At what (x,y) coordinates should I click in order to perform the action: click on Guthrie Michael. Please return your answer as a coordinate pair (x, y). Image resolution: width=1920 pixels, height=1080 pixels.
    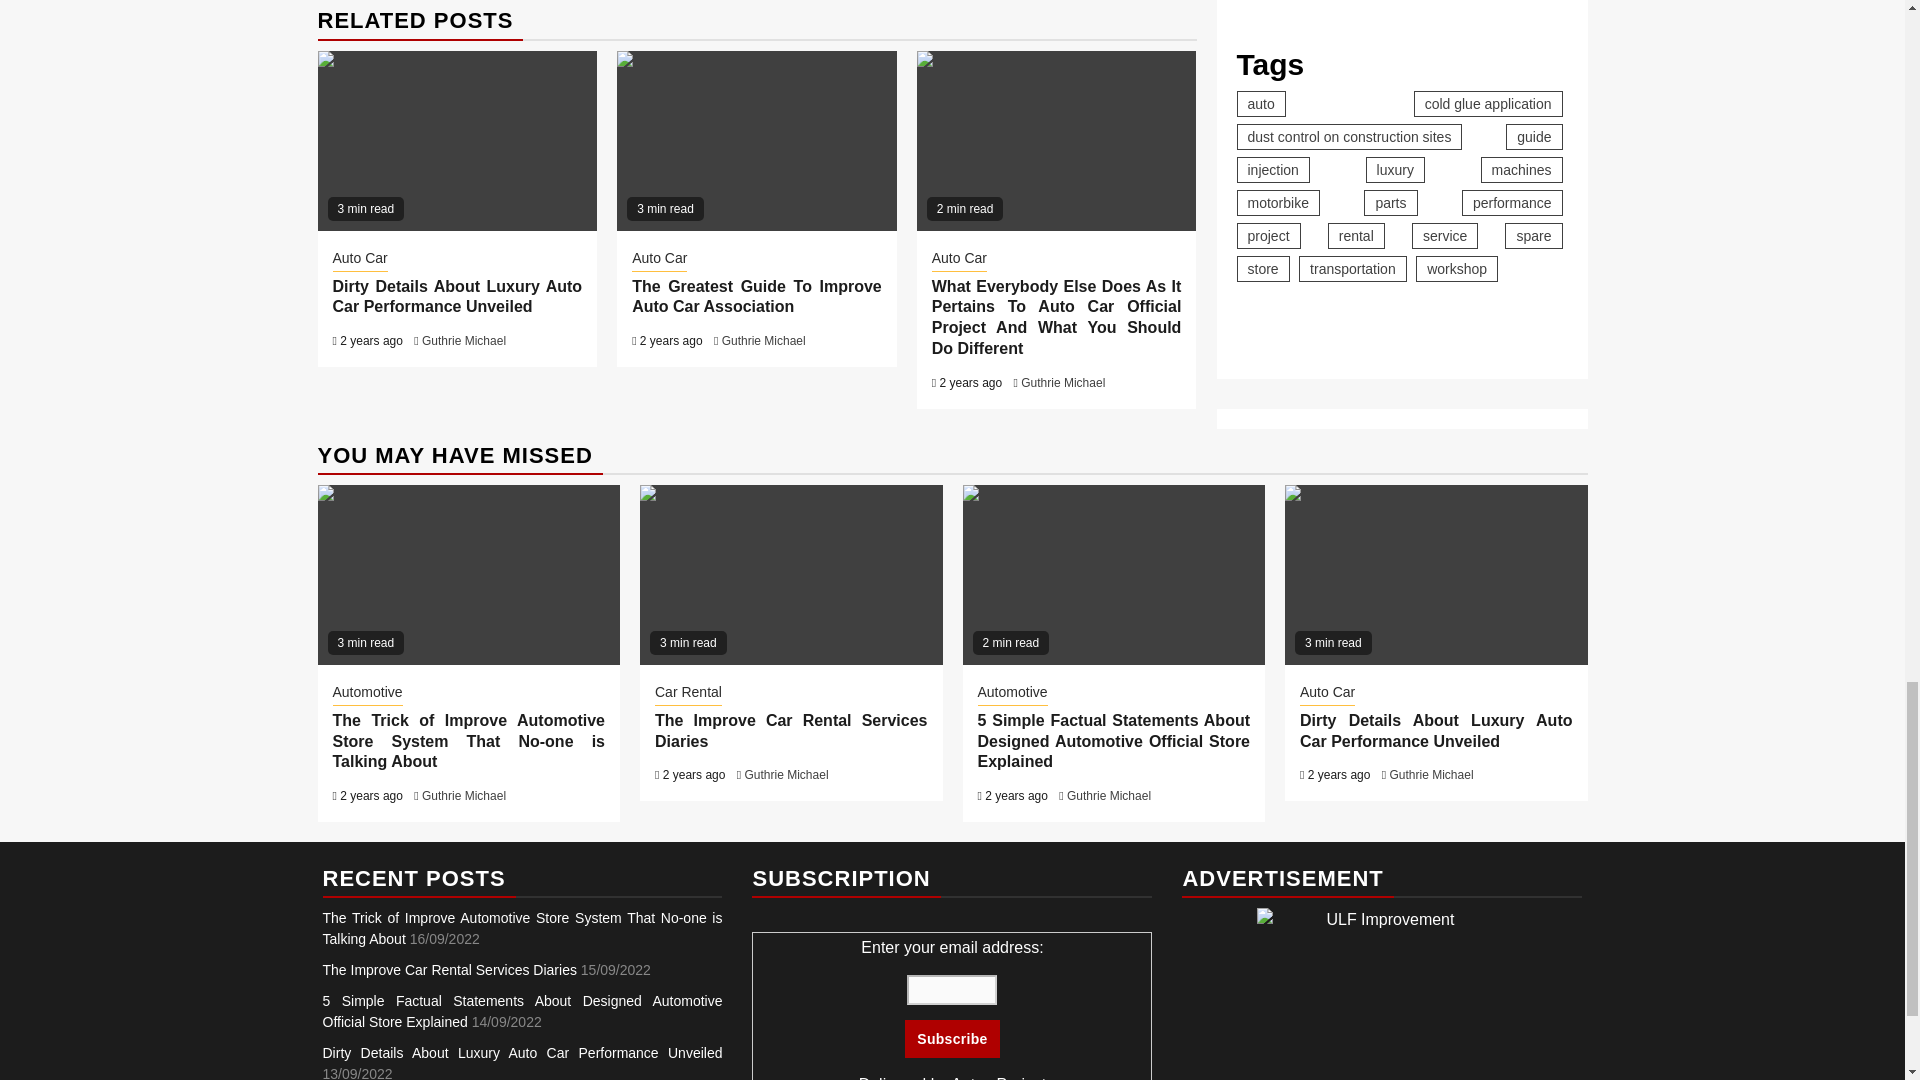
    Looking at the image, I should click on (764, 340).